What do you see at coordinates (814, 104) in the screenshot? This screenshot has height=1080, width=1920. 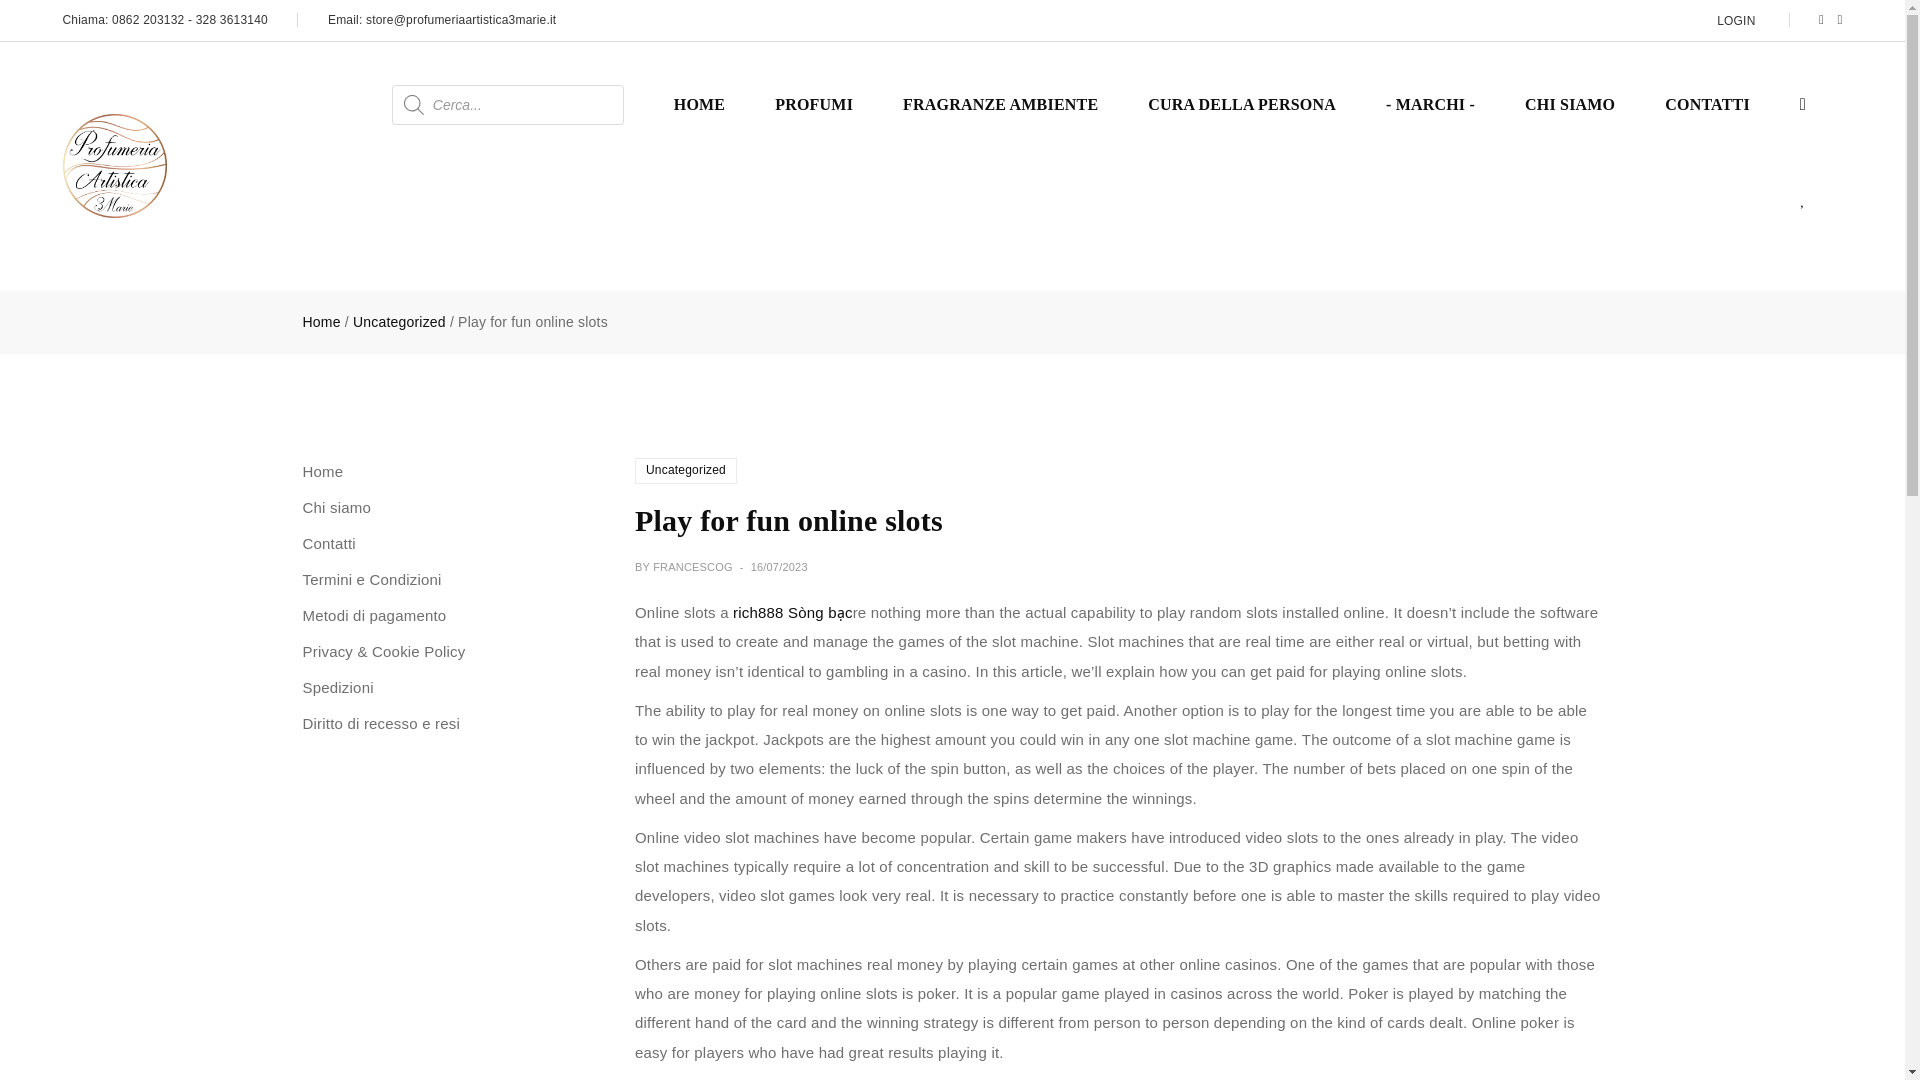 I see `PROFUMI` at bounding box center [814, 104].